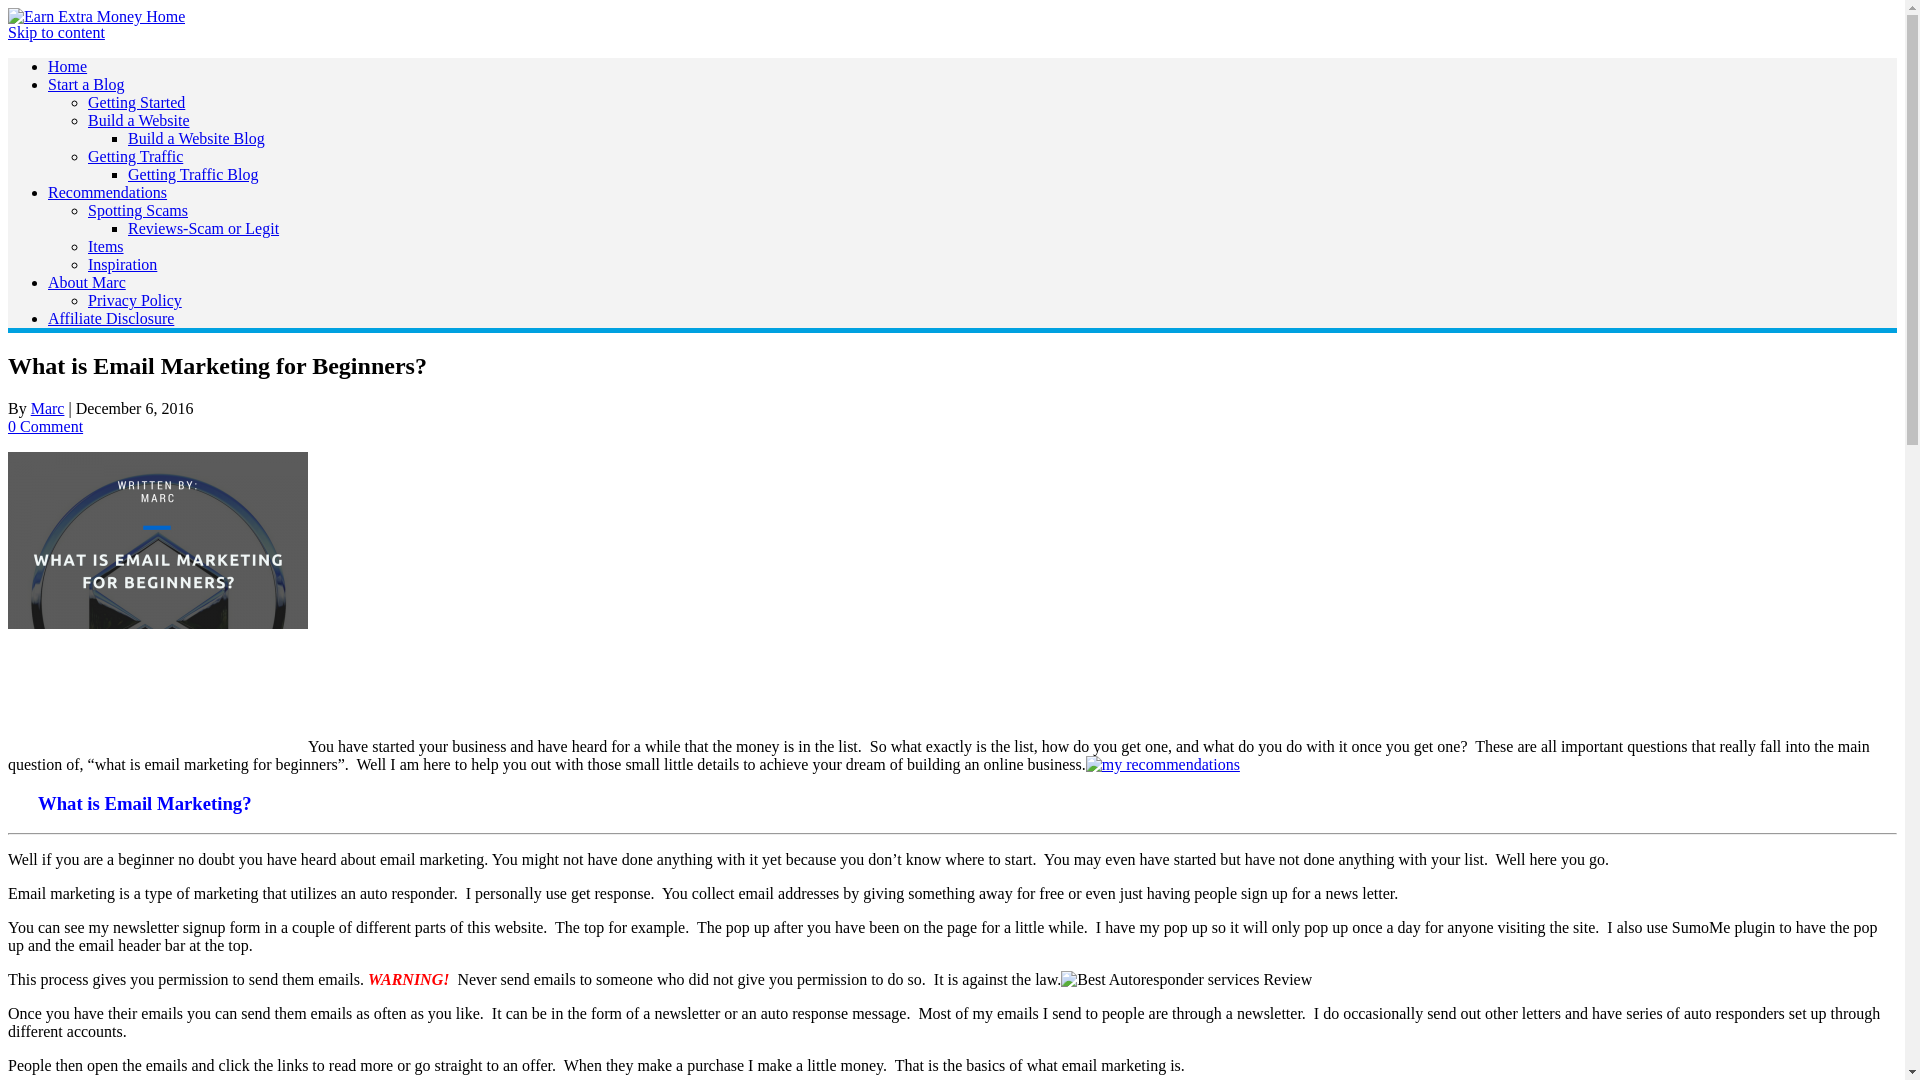  I want to click on Reviews-Scam or Legit, so click(203, 228).